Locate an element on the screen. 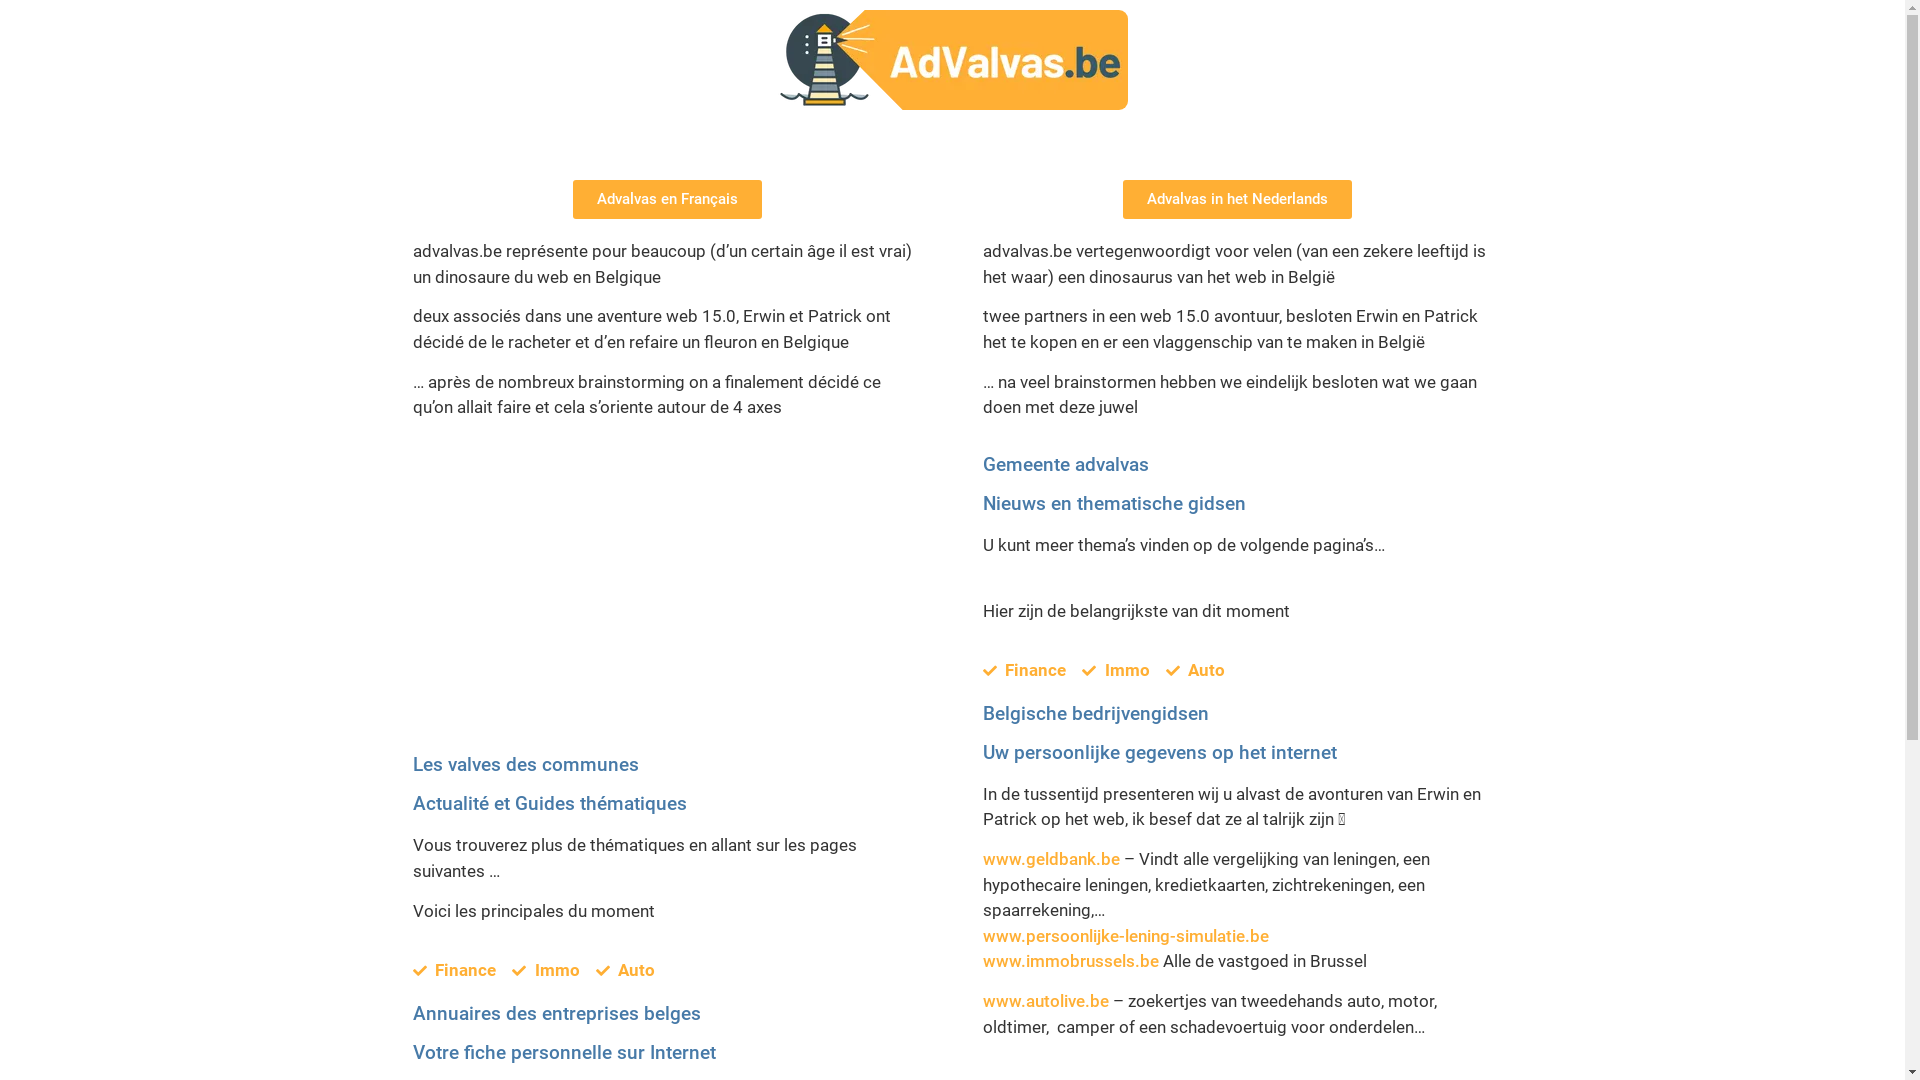 The width and height of the screenshot is (1920, 1080). Immo is located at coordinates (1116, 671).